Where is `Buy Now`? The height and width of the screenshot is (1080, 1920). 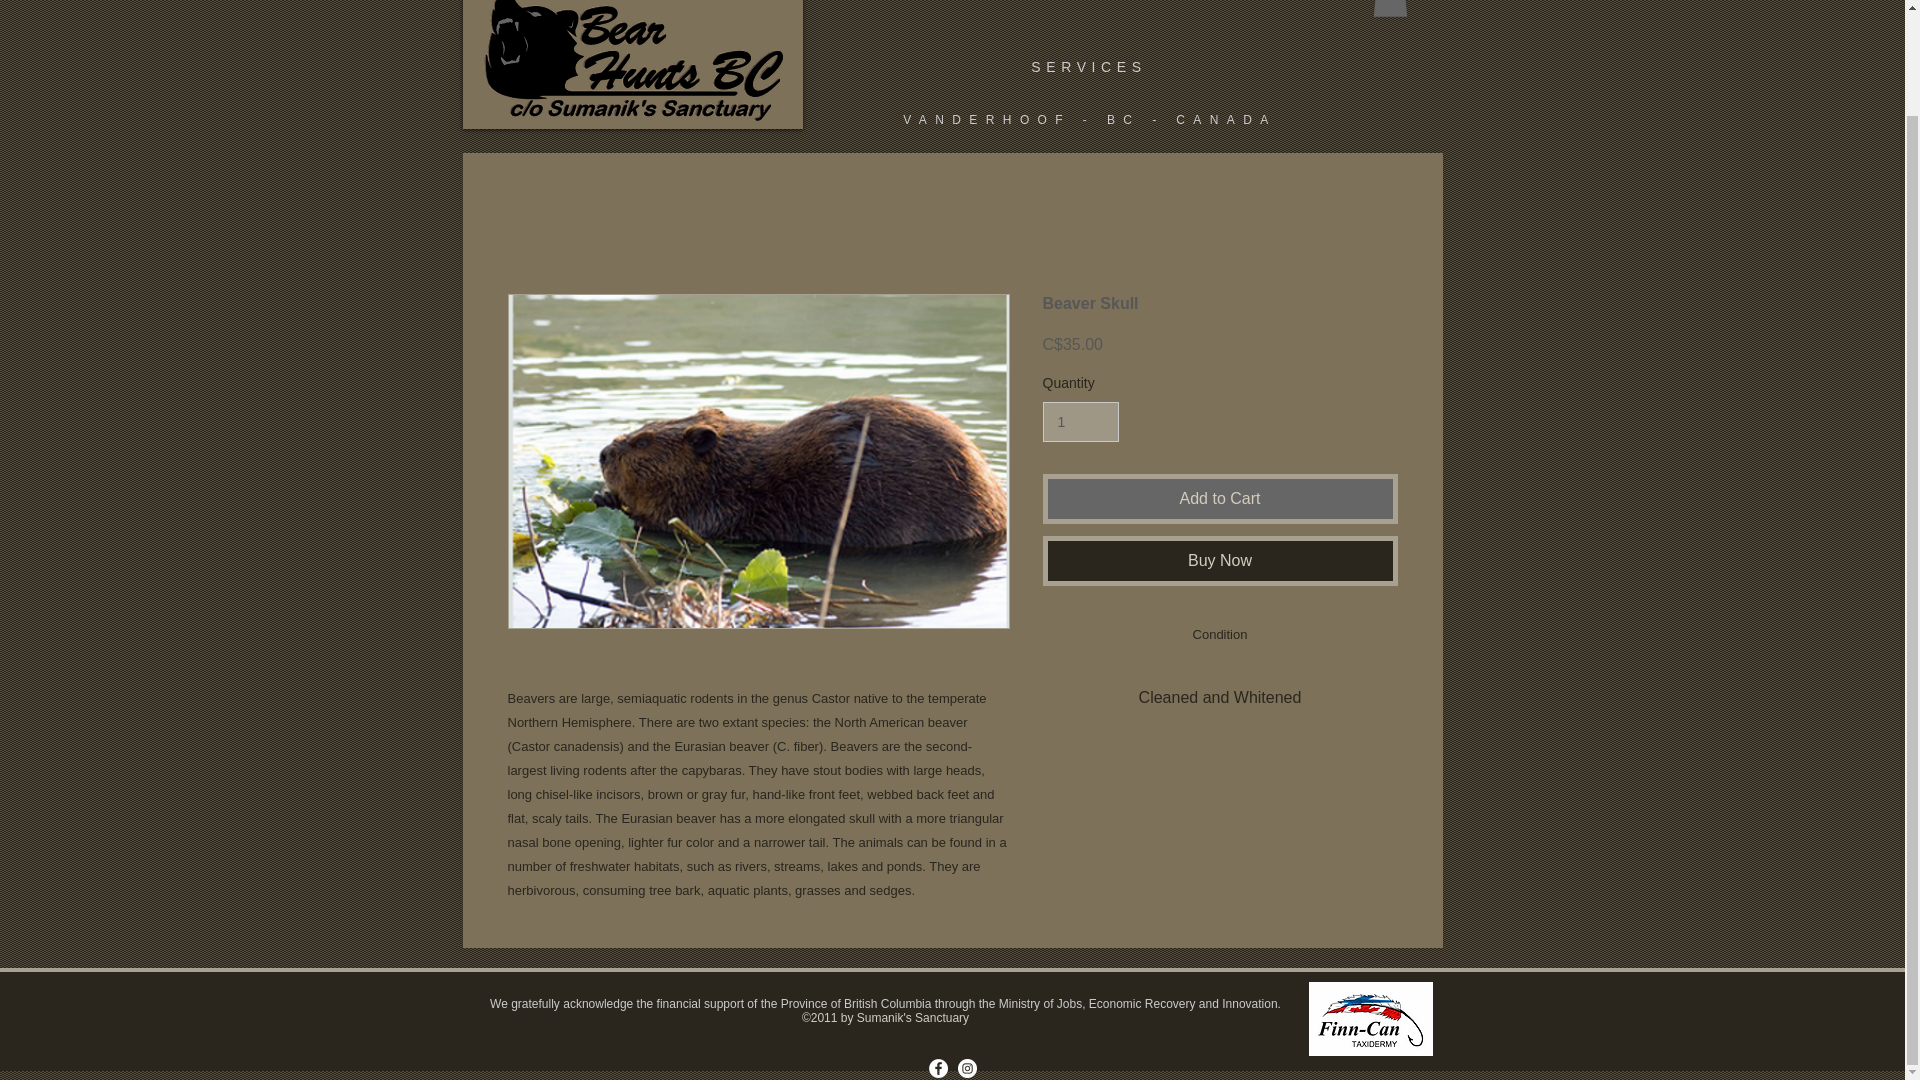
Buy Now is located at coordinates (1220, 560).